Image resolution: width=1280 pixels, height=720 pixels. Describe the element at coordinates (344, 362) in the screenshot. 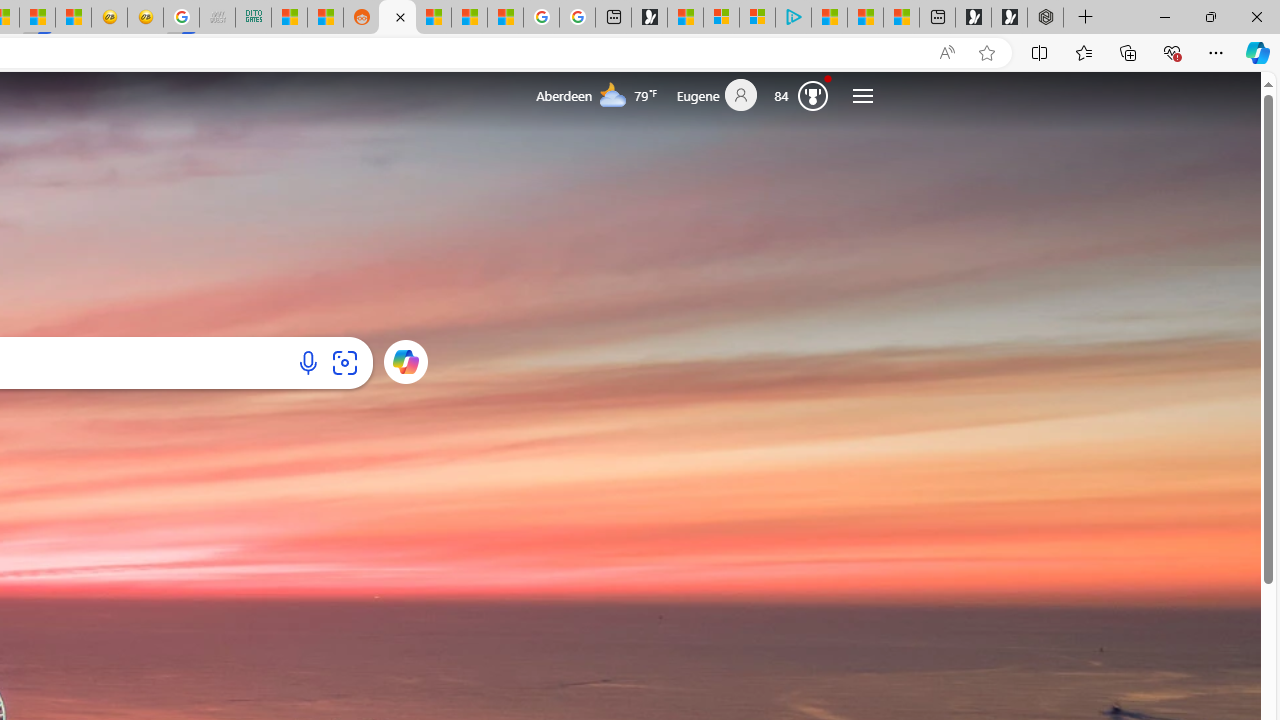

I see `Search using an image` at that location.